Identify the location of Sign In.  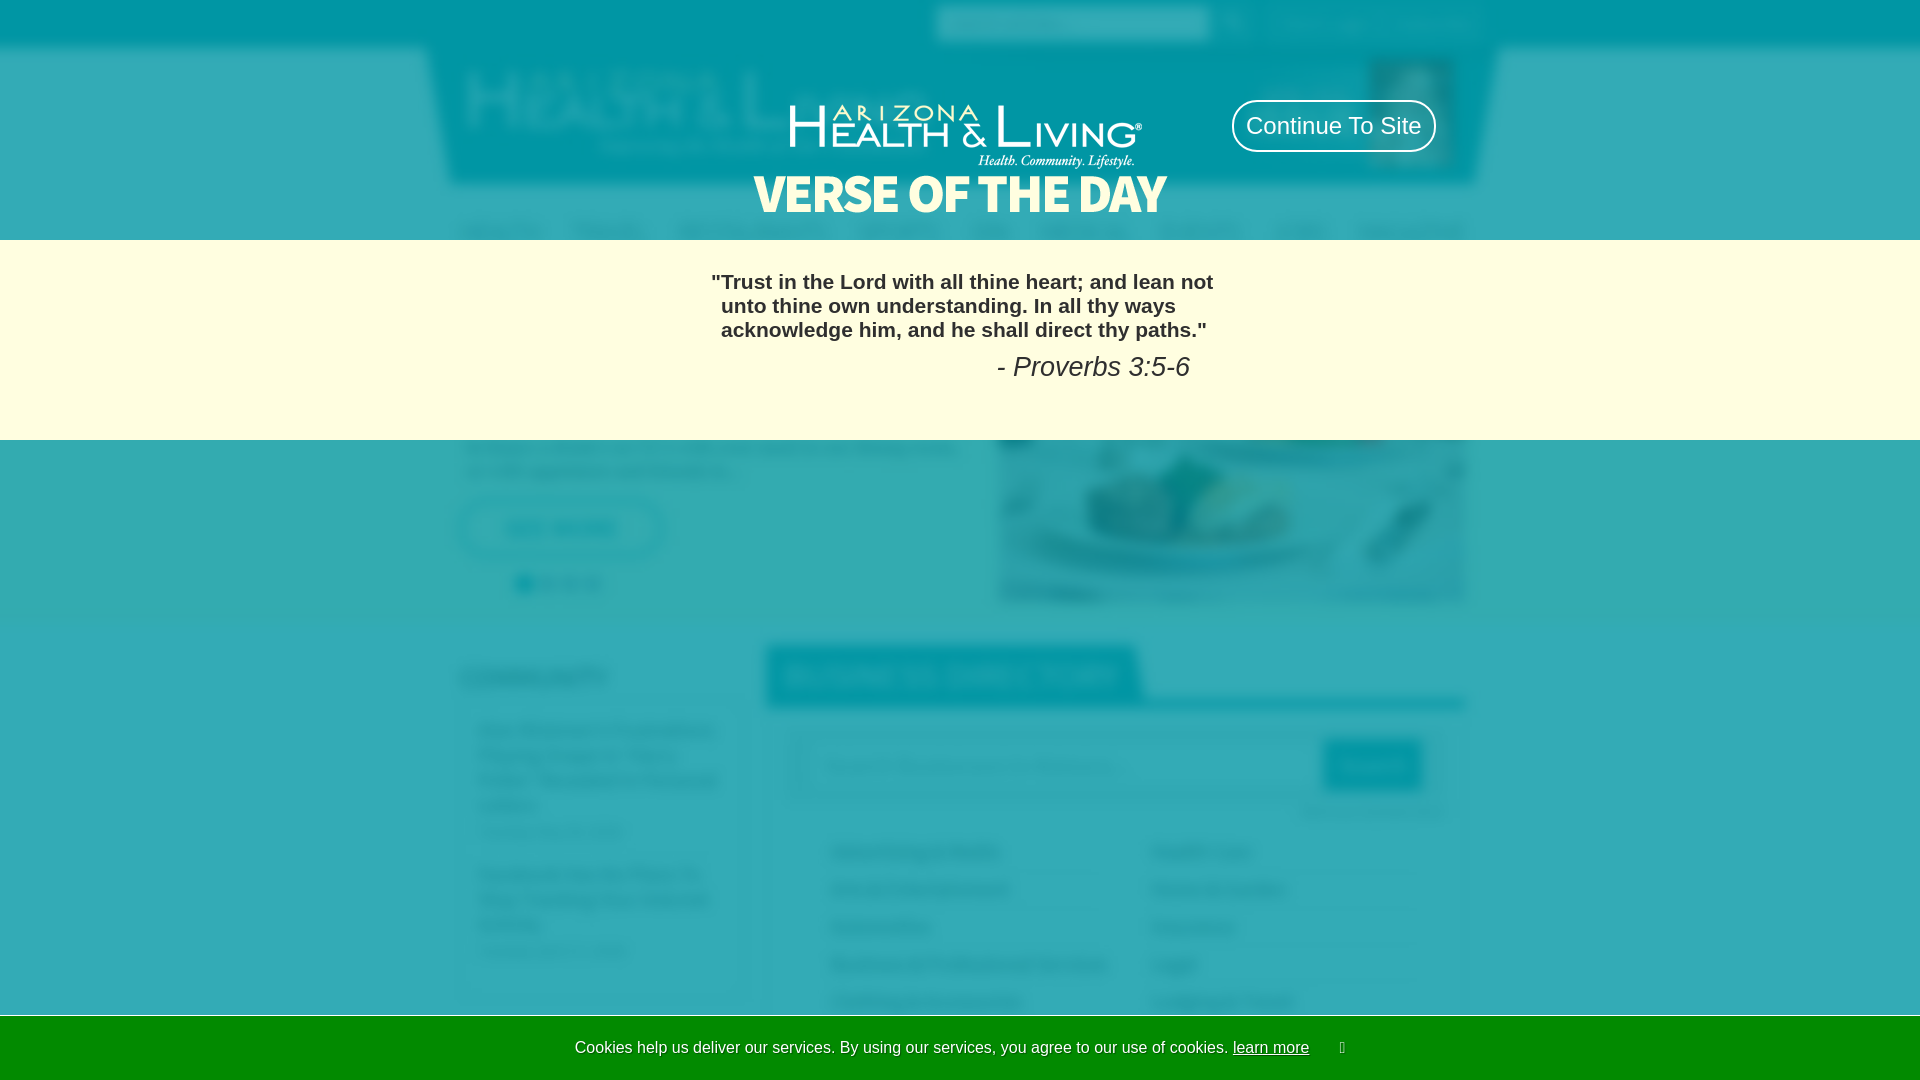
(1381, 22).